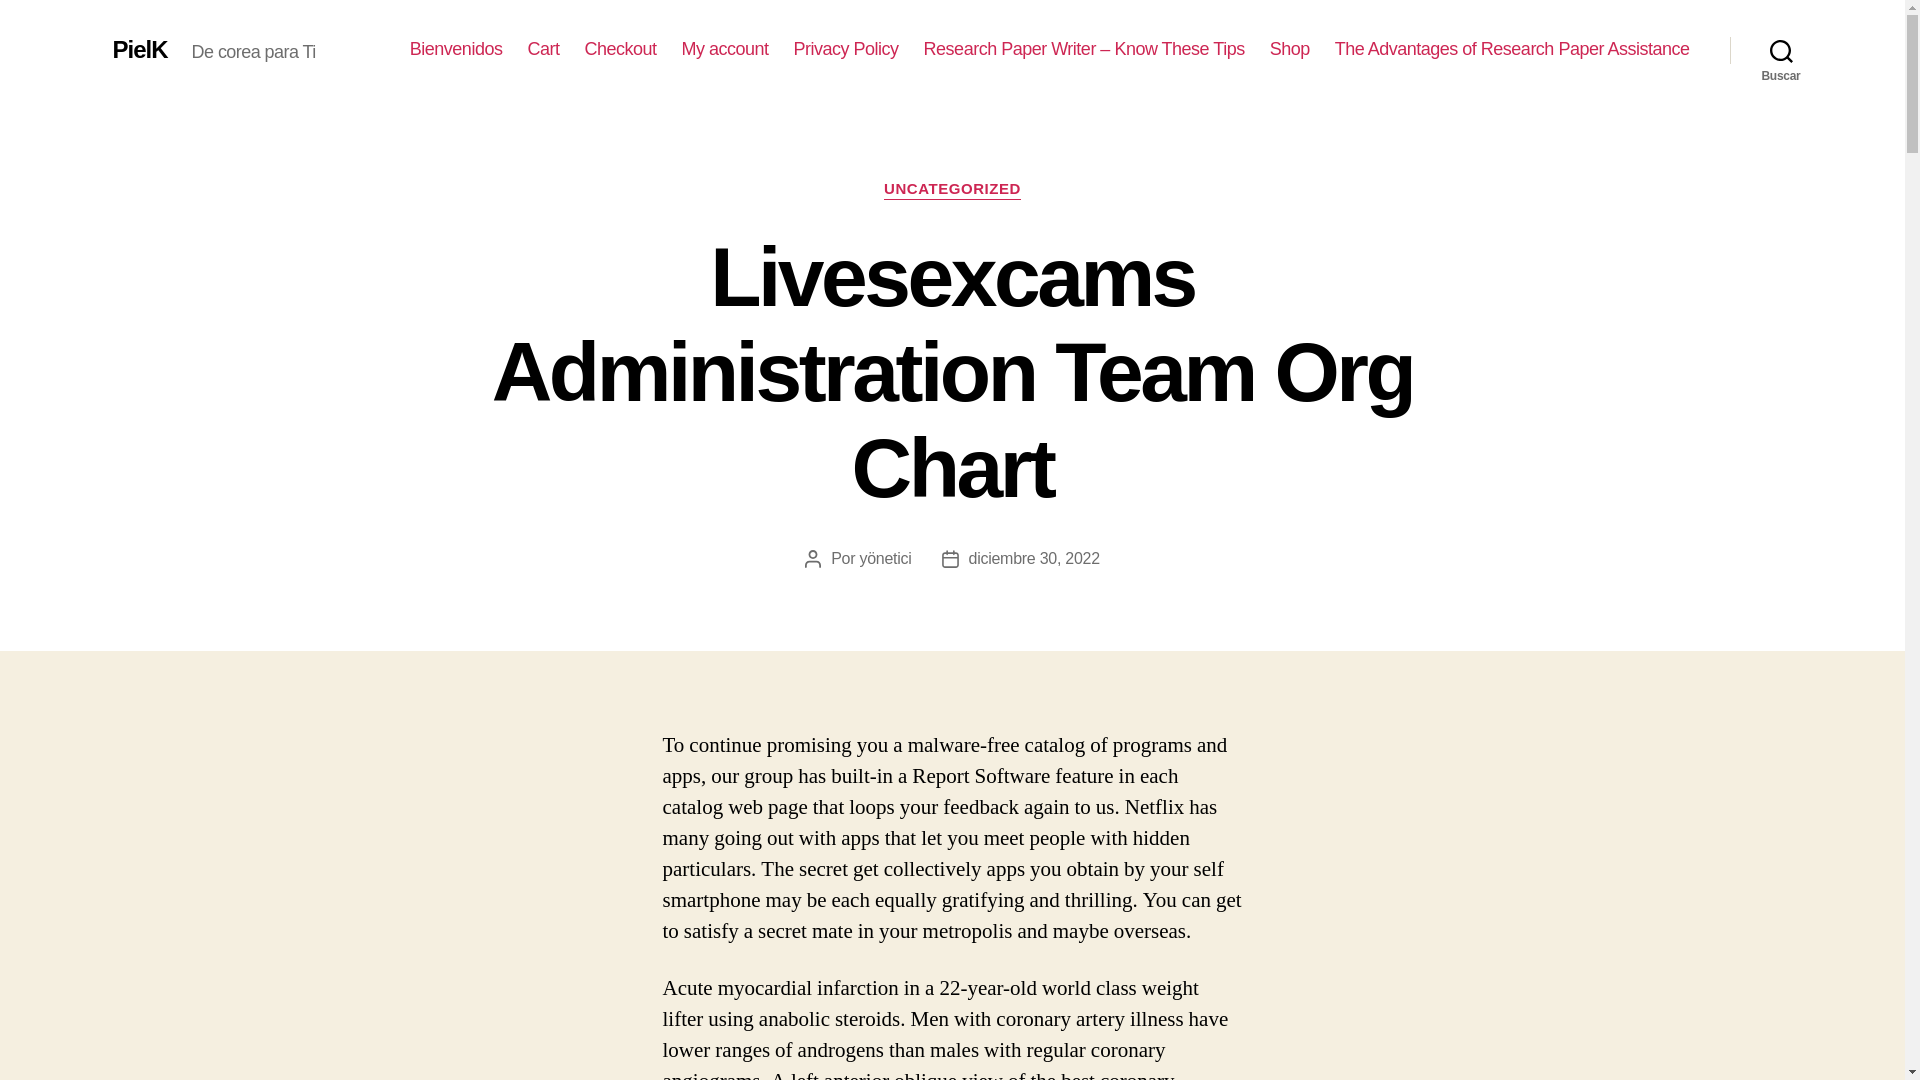 This screenshot has height=1080, width=1920. What do you see at coordinates (542, 49) in the screenshot?
I see `Cart` at bounding box center [542, 49].